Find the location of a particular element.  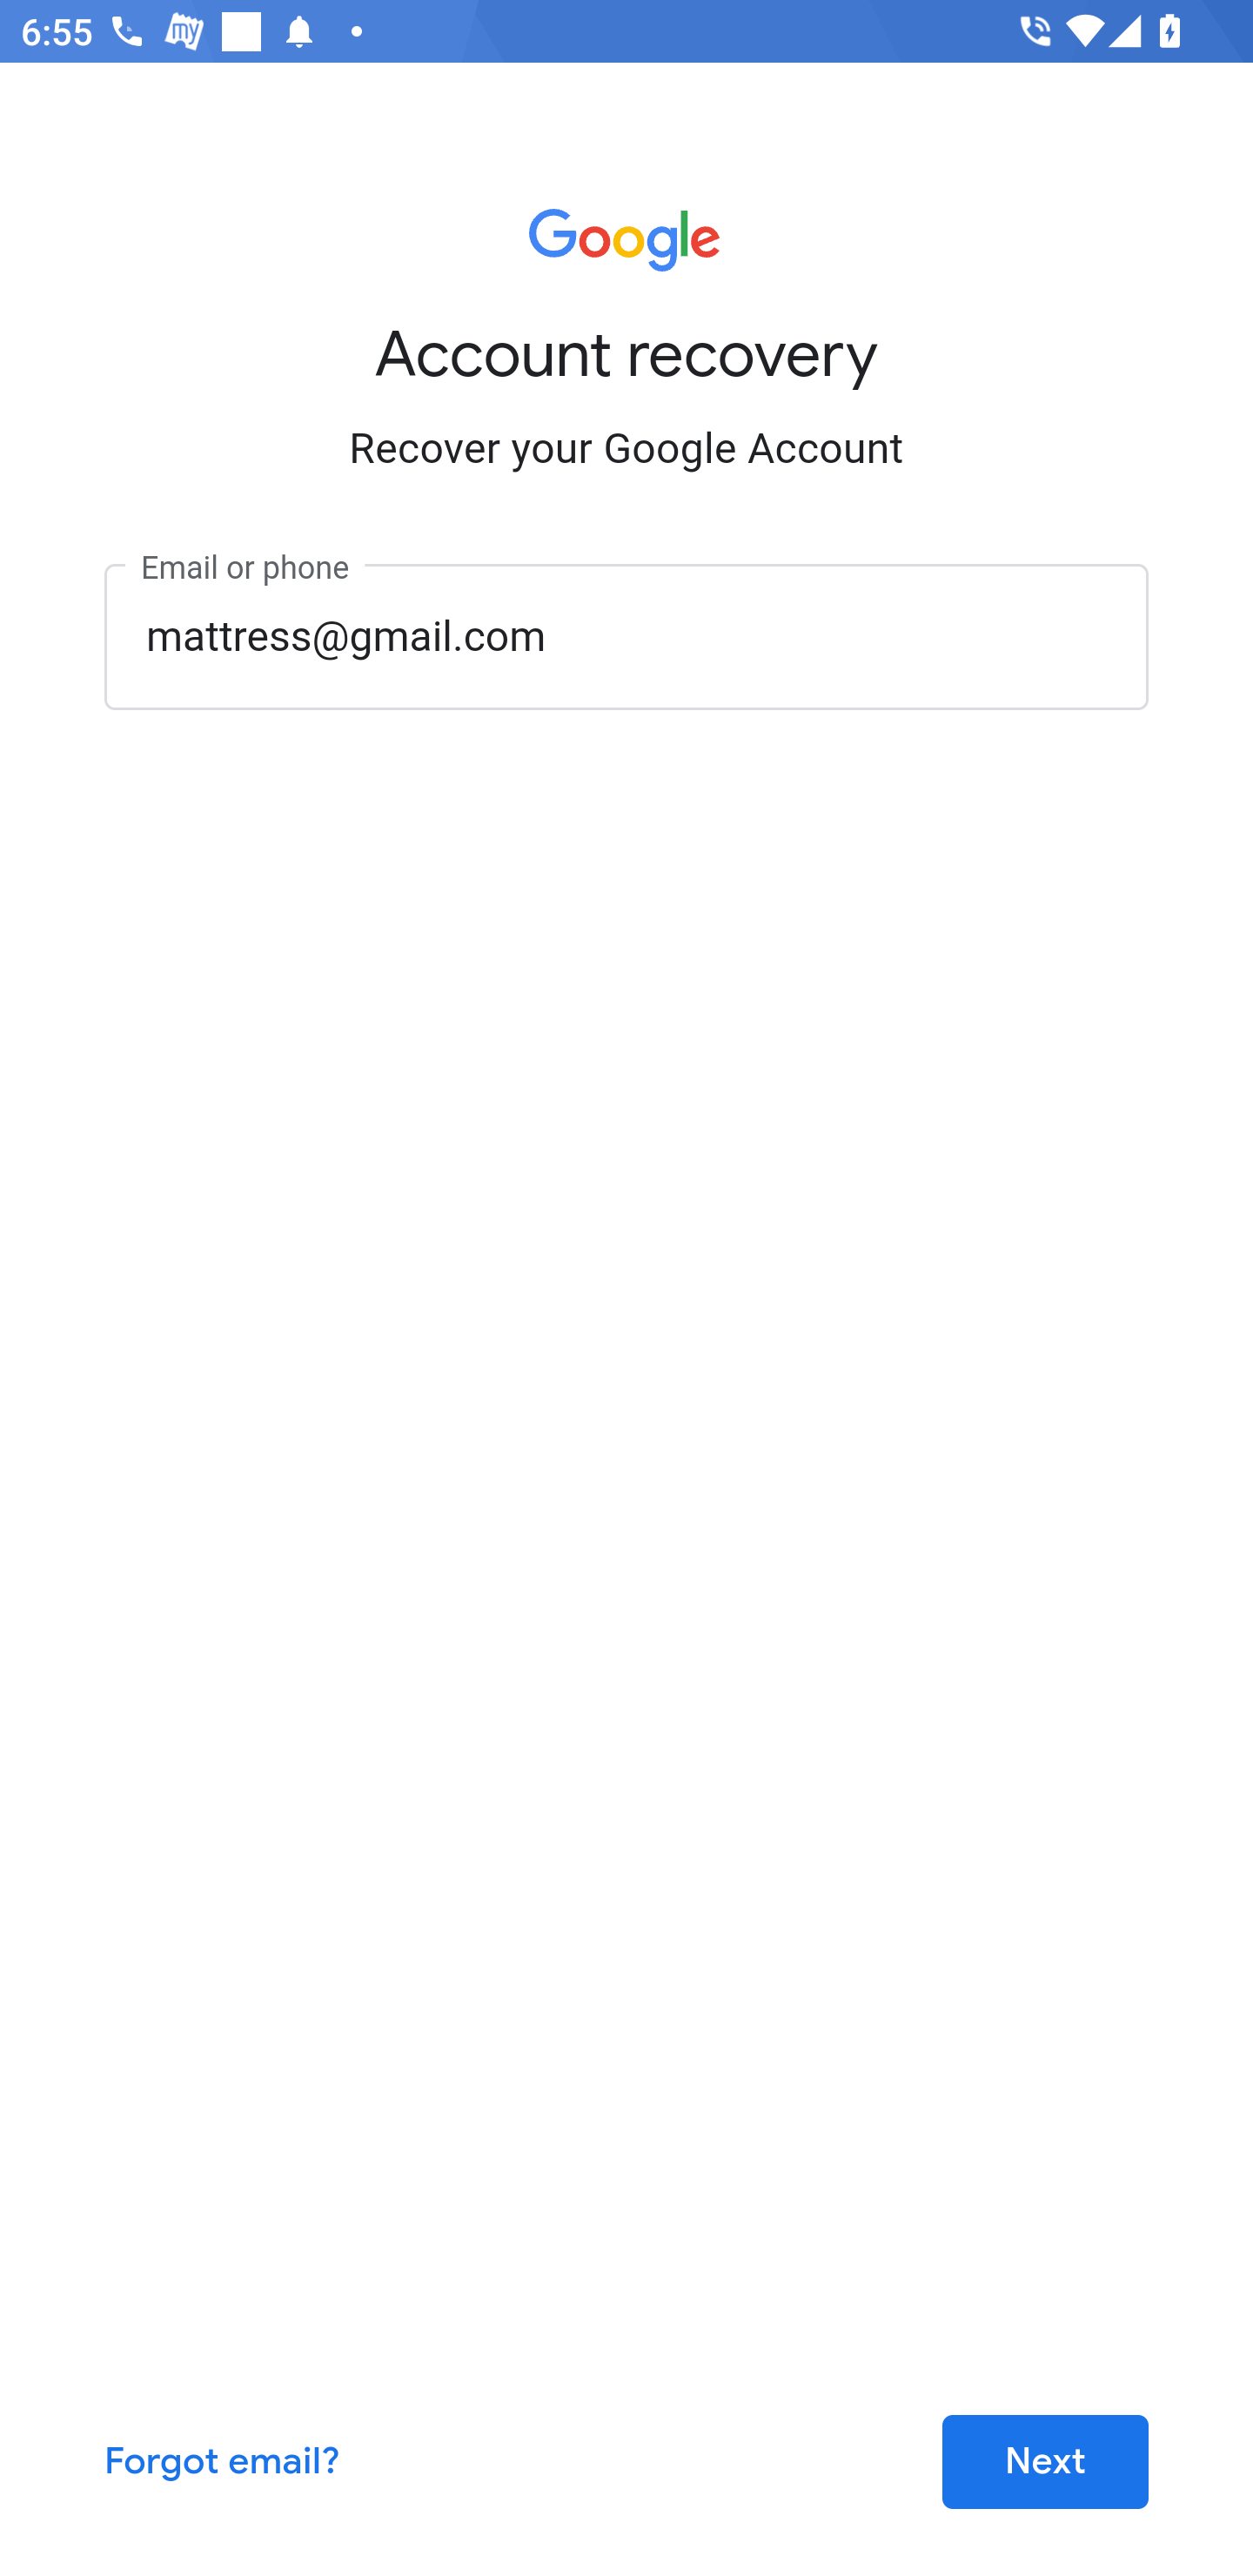

Forgot email? is located at coordinates (223, 2463).